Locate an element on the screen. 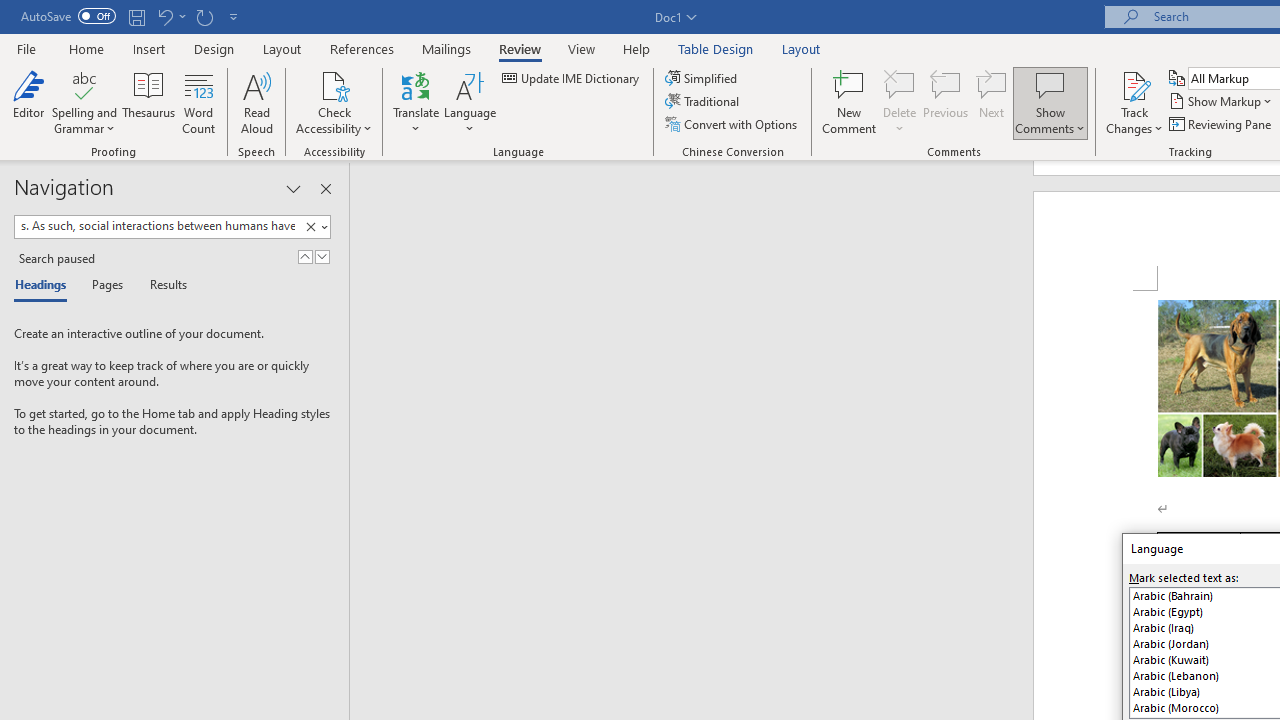 The height and width of the screenshot is (720, 1280). Repeat Style is located at coordinates (204, 16).